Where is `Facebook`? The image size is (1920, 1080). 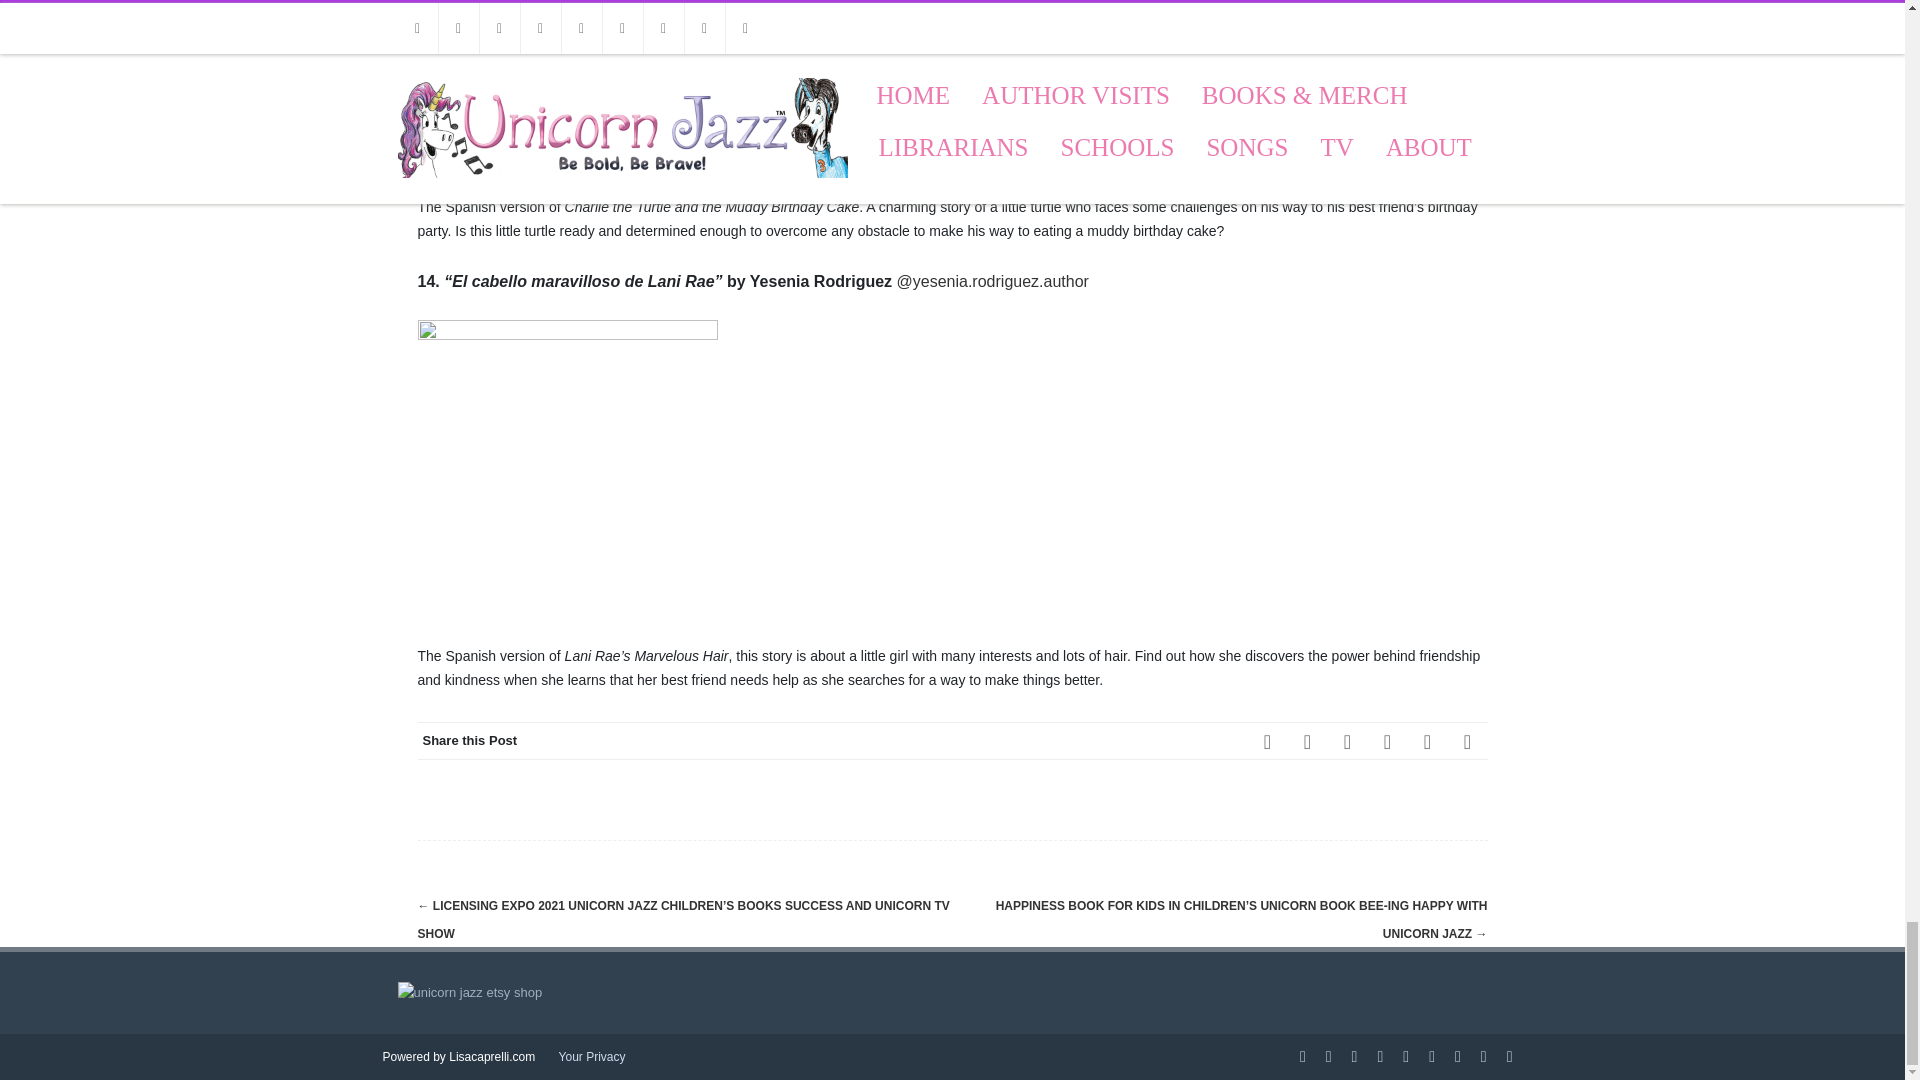
Facebook is located at coordinates (1268, 741).